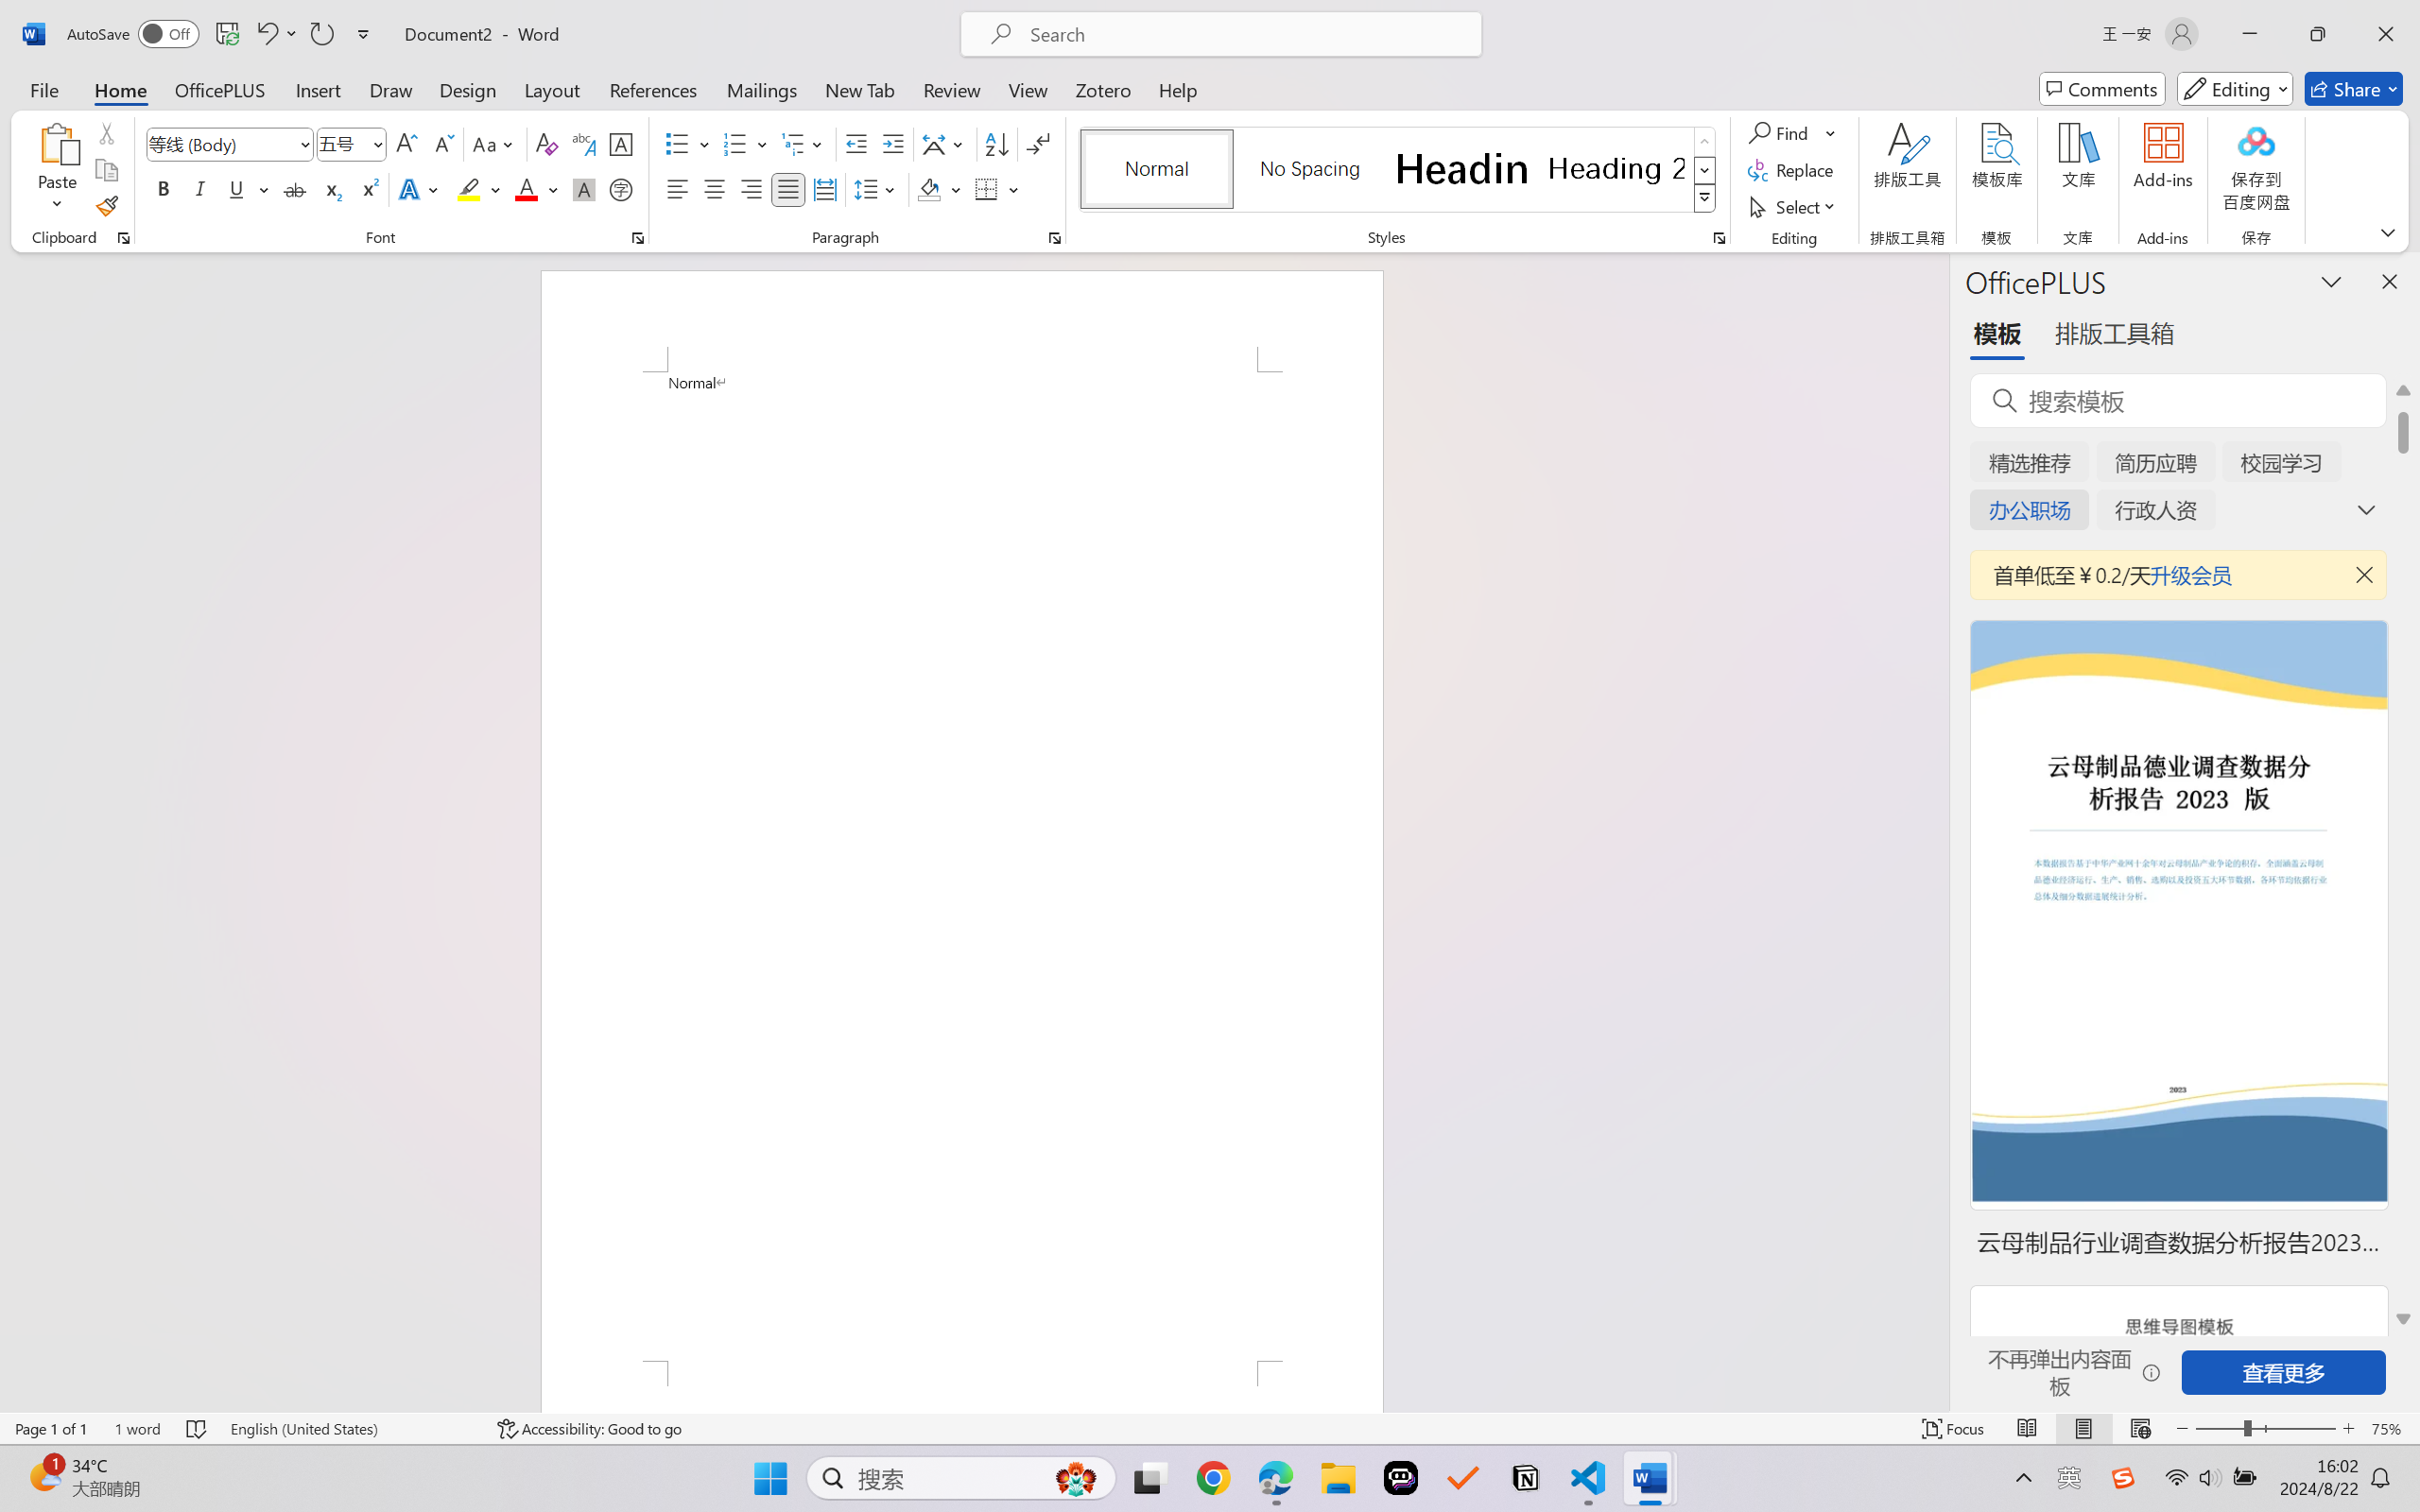 The height and width of the screenshot is (1512, 2420). Describe the element at coordinates (2028, 1429) in the screenshot. I see `Read Mode` at that location.